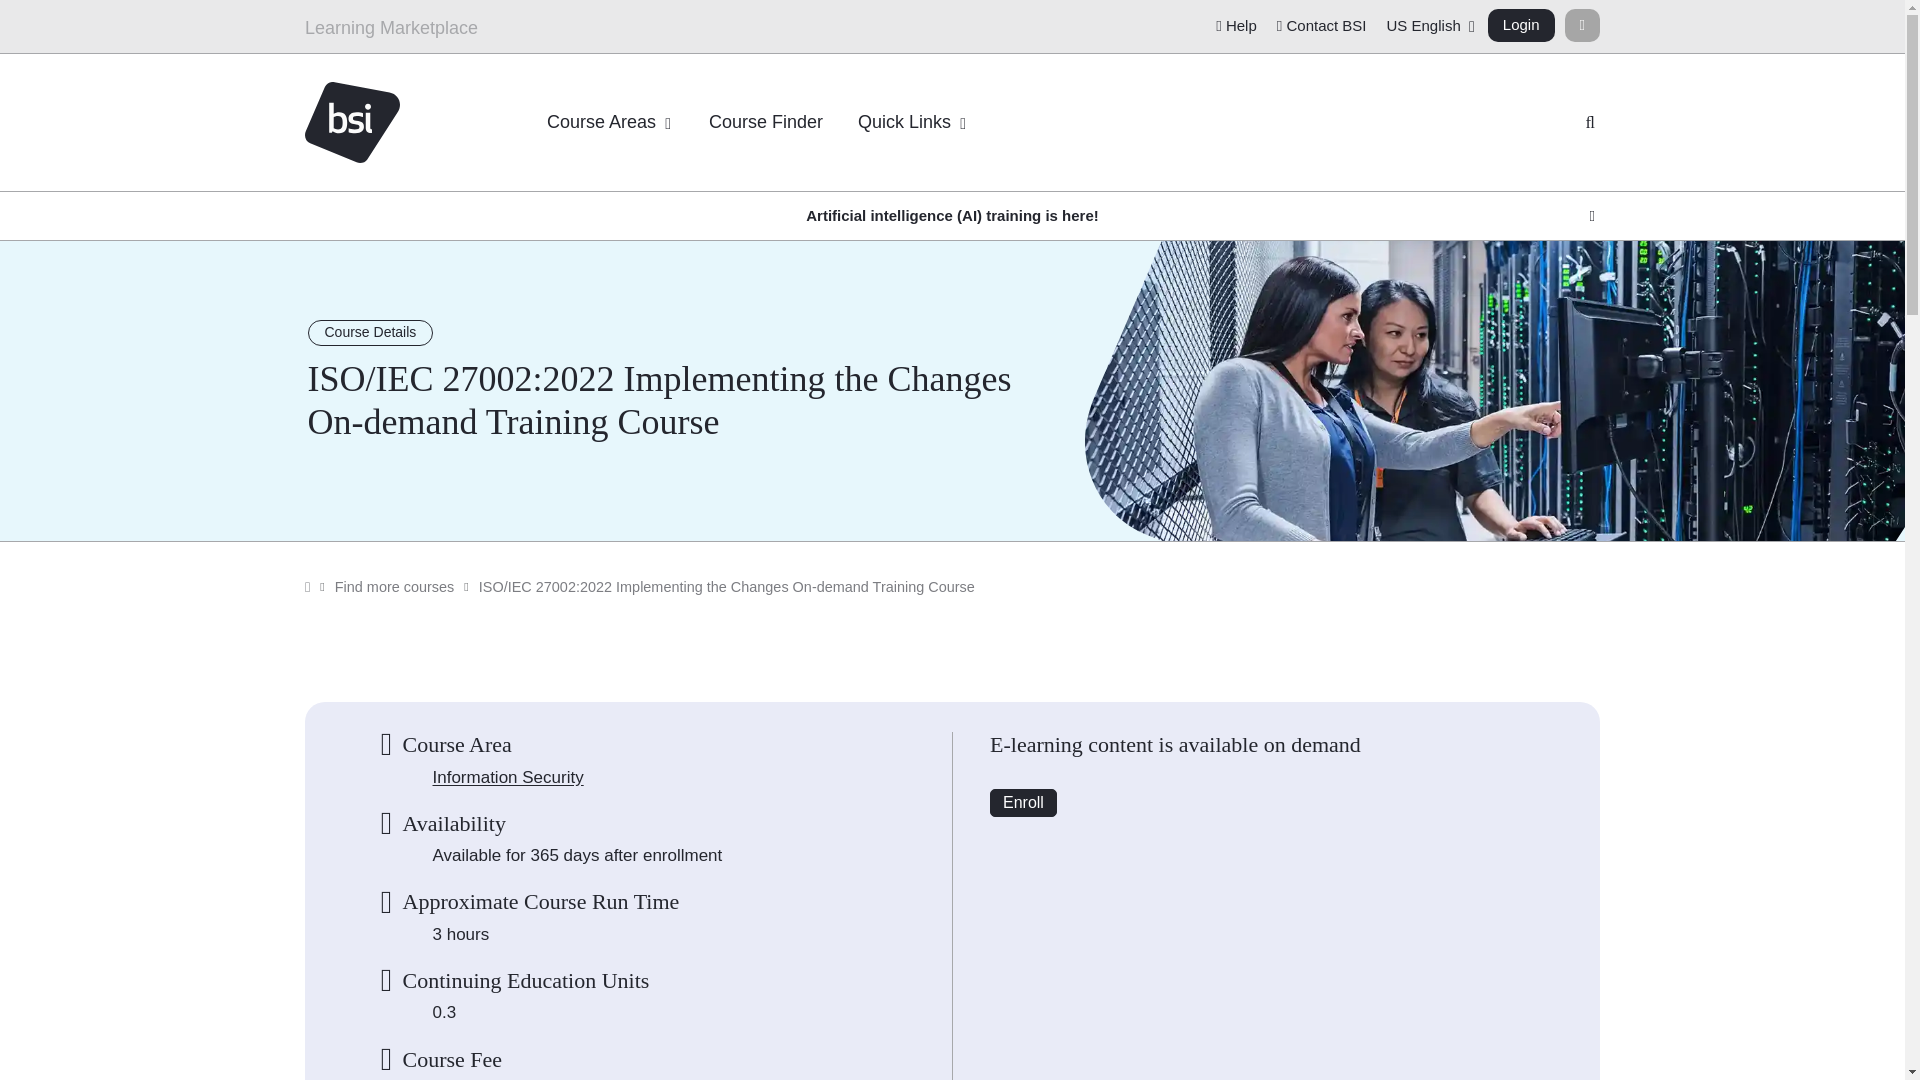  Describe the element at coordinates (1236, 26) in the screenshot. I see `Help` at that location.